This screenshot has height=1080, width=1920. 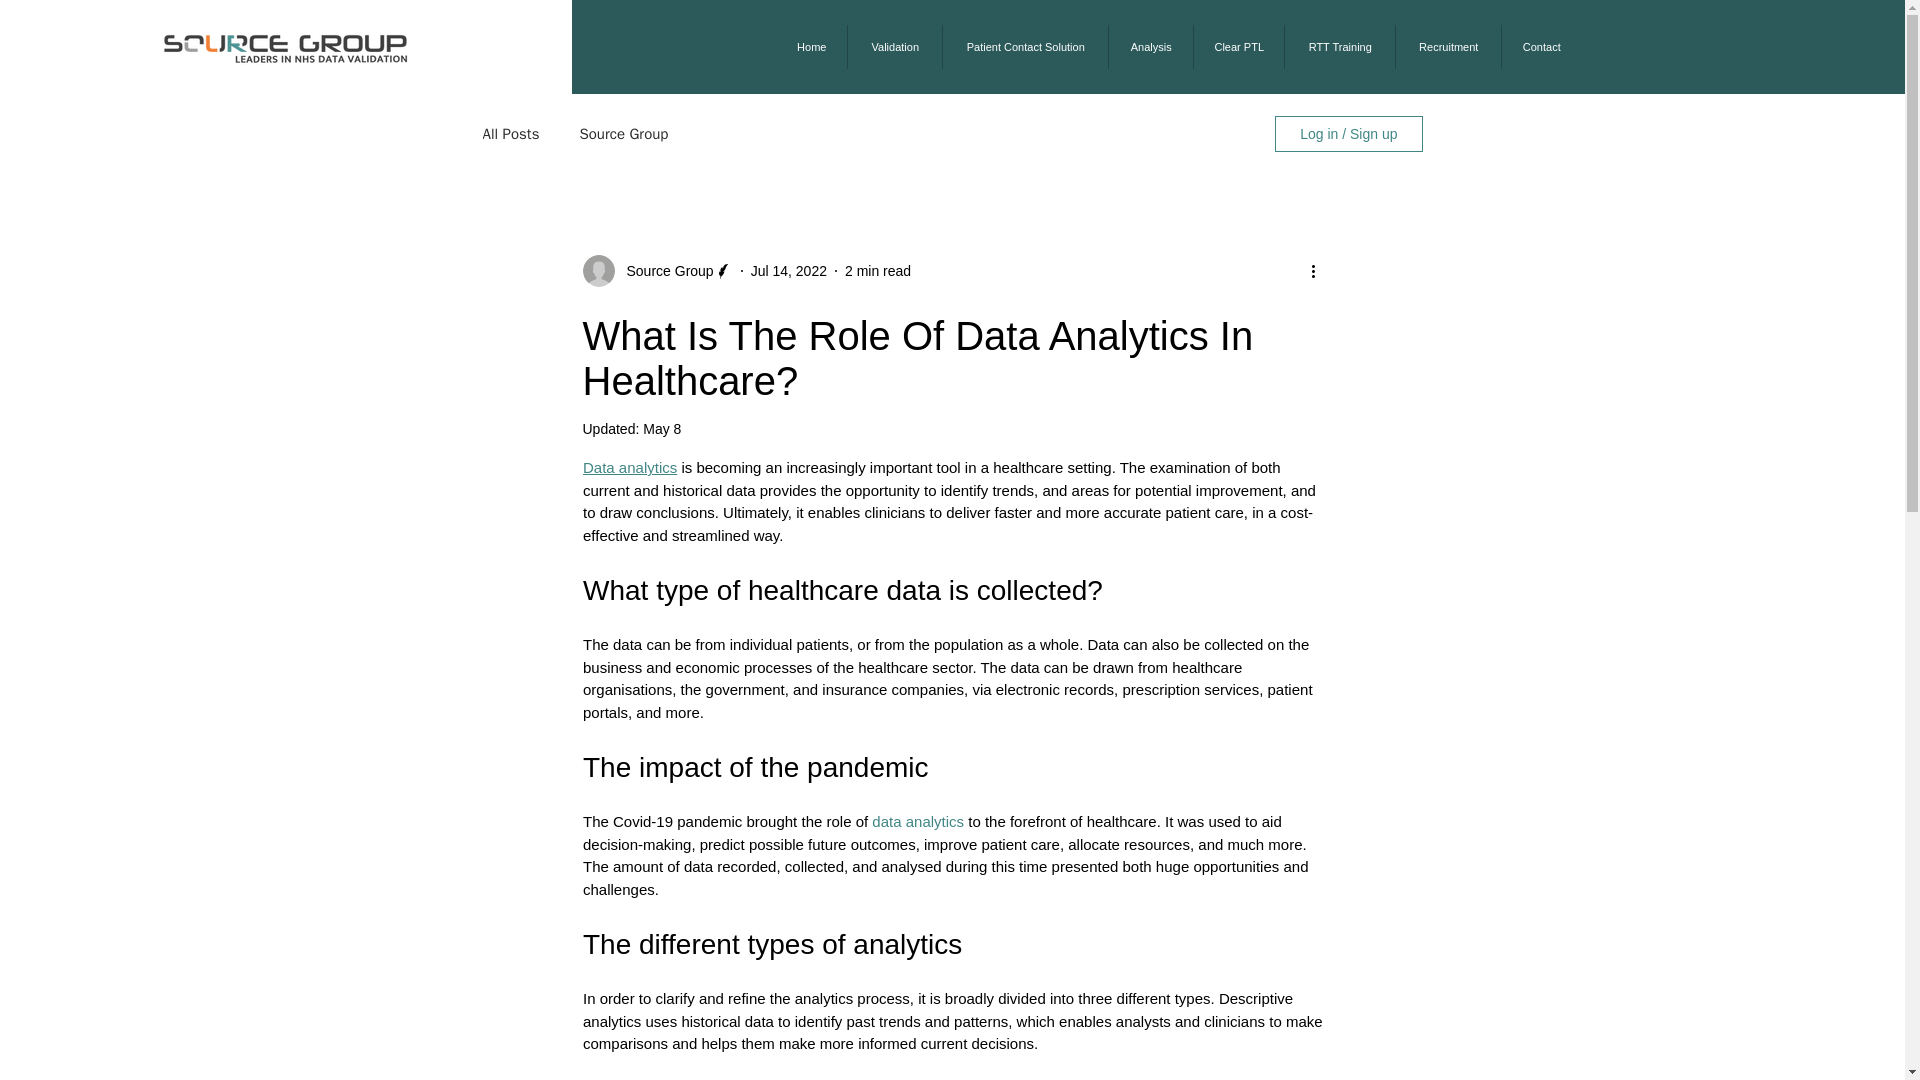 I want to click on Recruitment, so click(x=1448, y=46).